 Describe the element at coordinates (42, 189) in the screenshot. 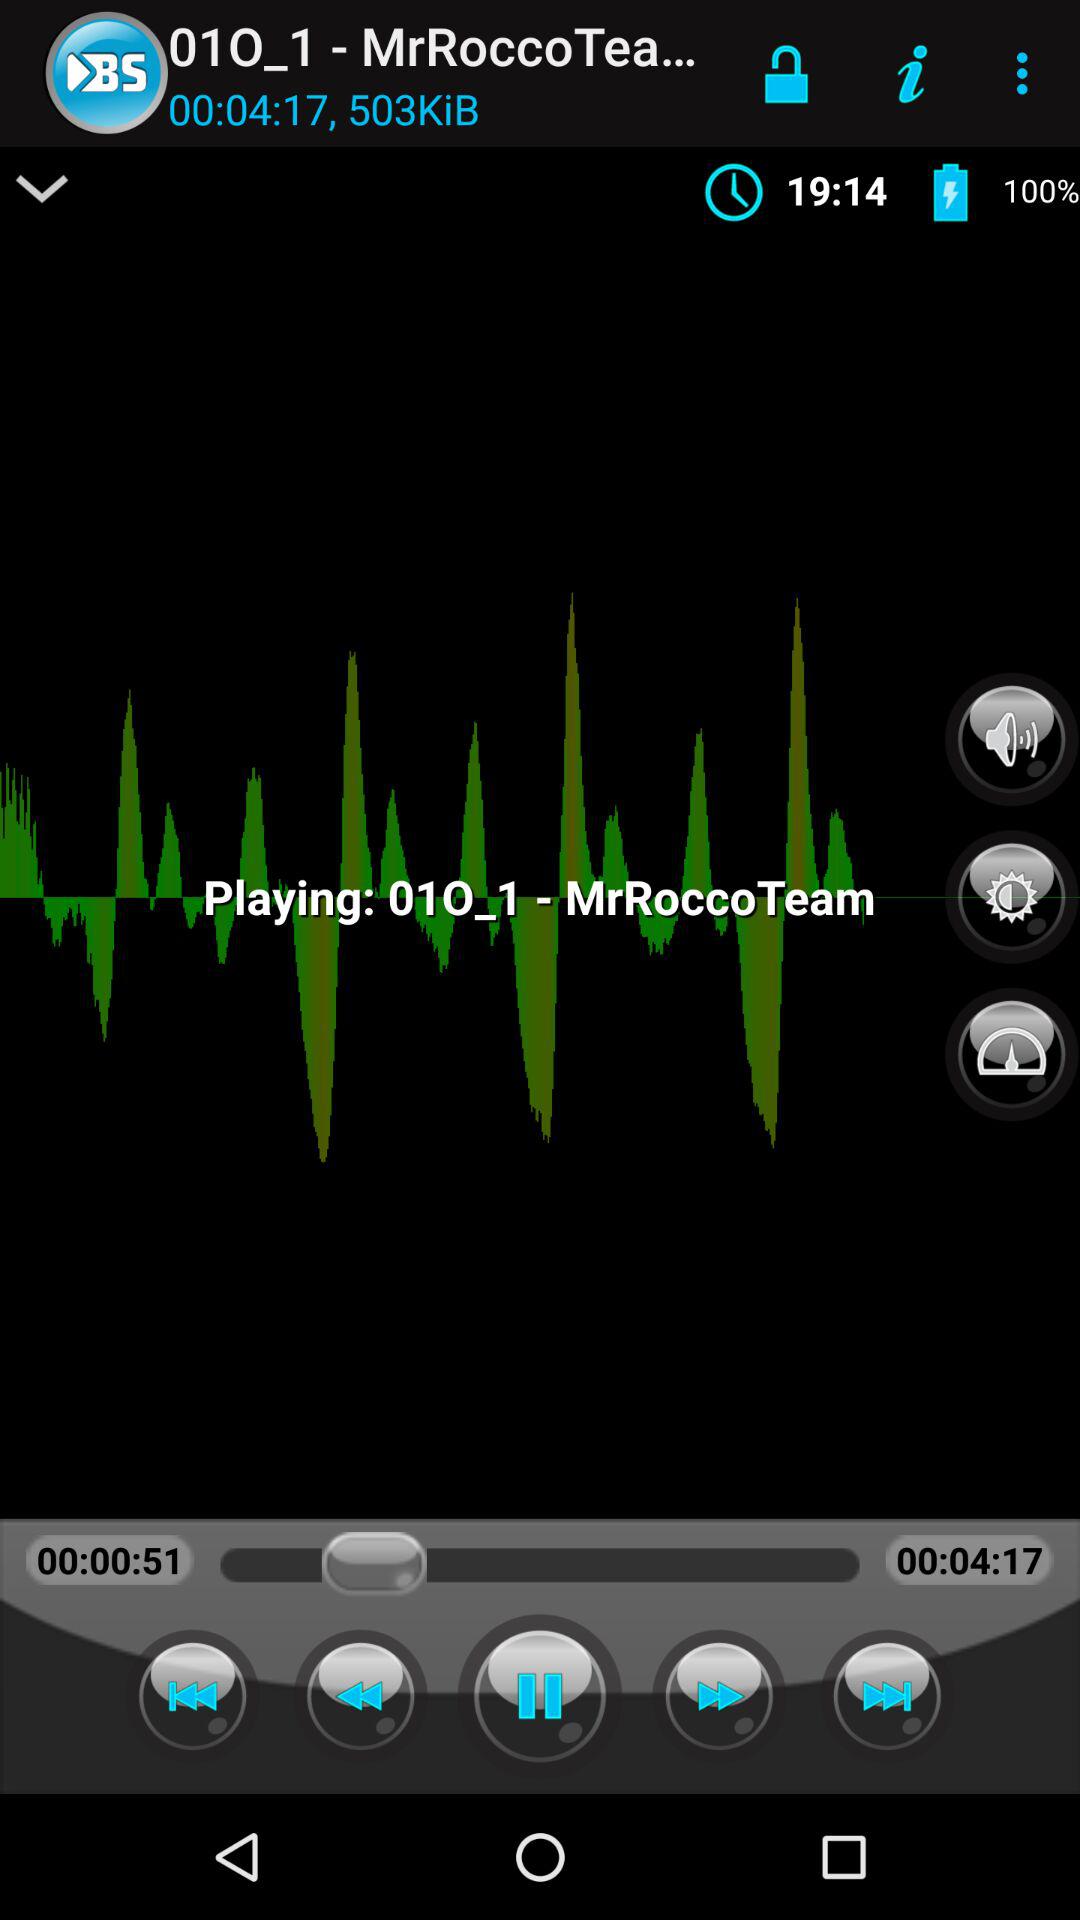

I see `open the menu` at that location.